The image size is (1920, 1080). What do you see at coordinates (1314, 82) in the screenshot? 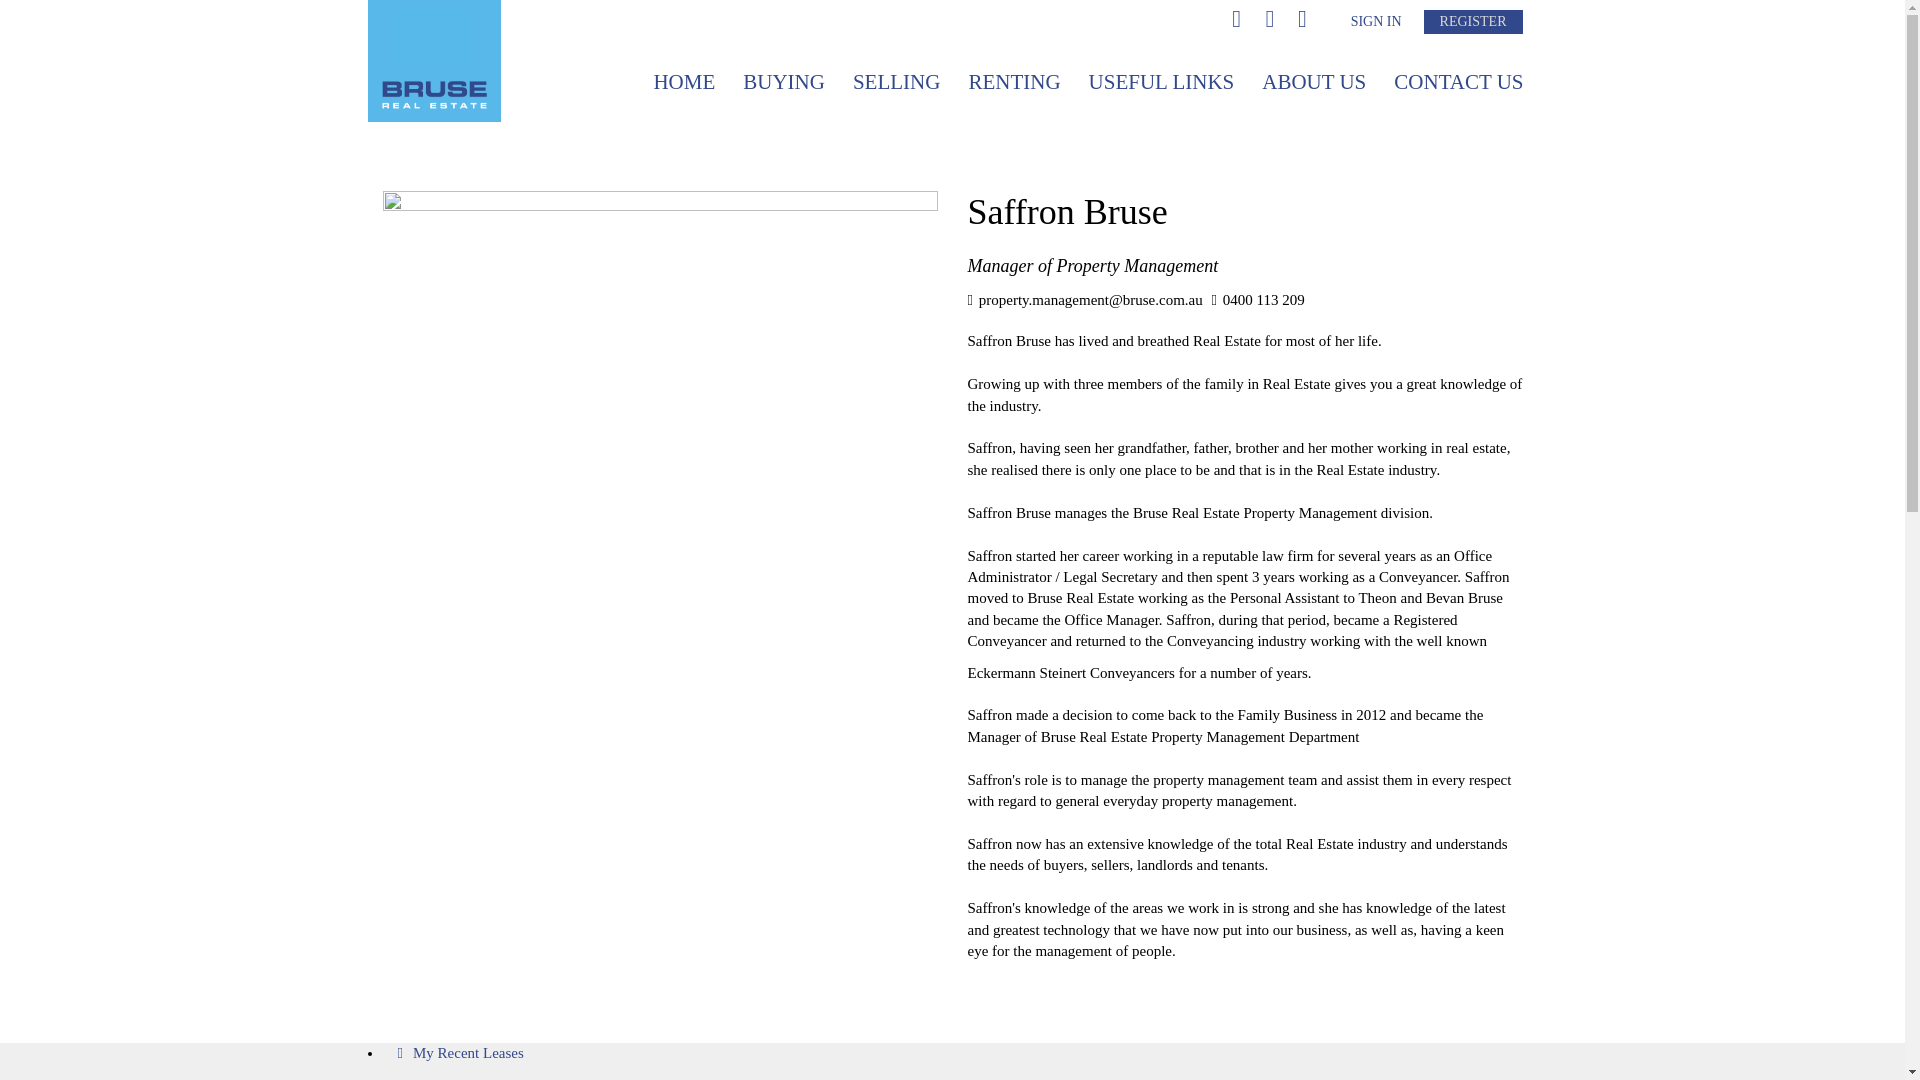
I see `ABOUT US` at bounding box center [1314, 82].